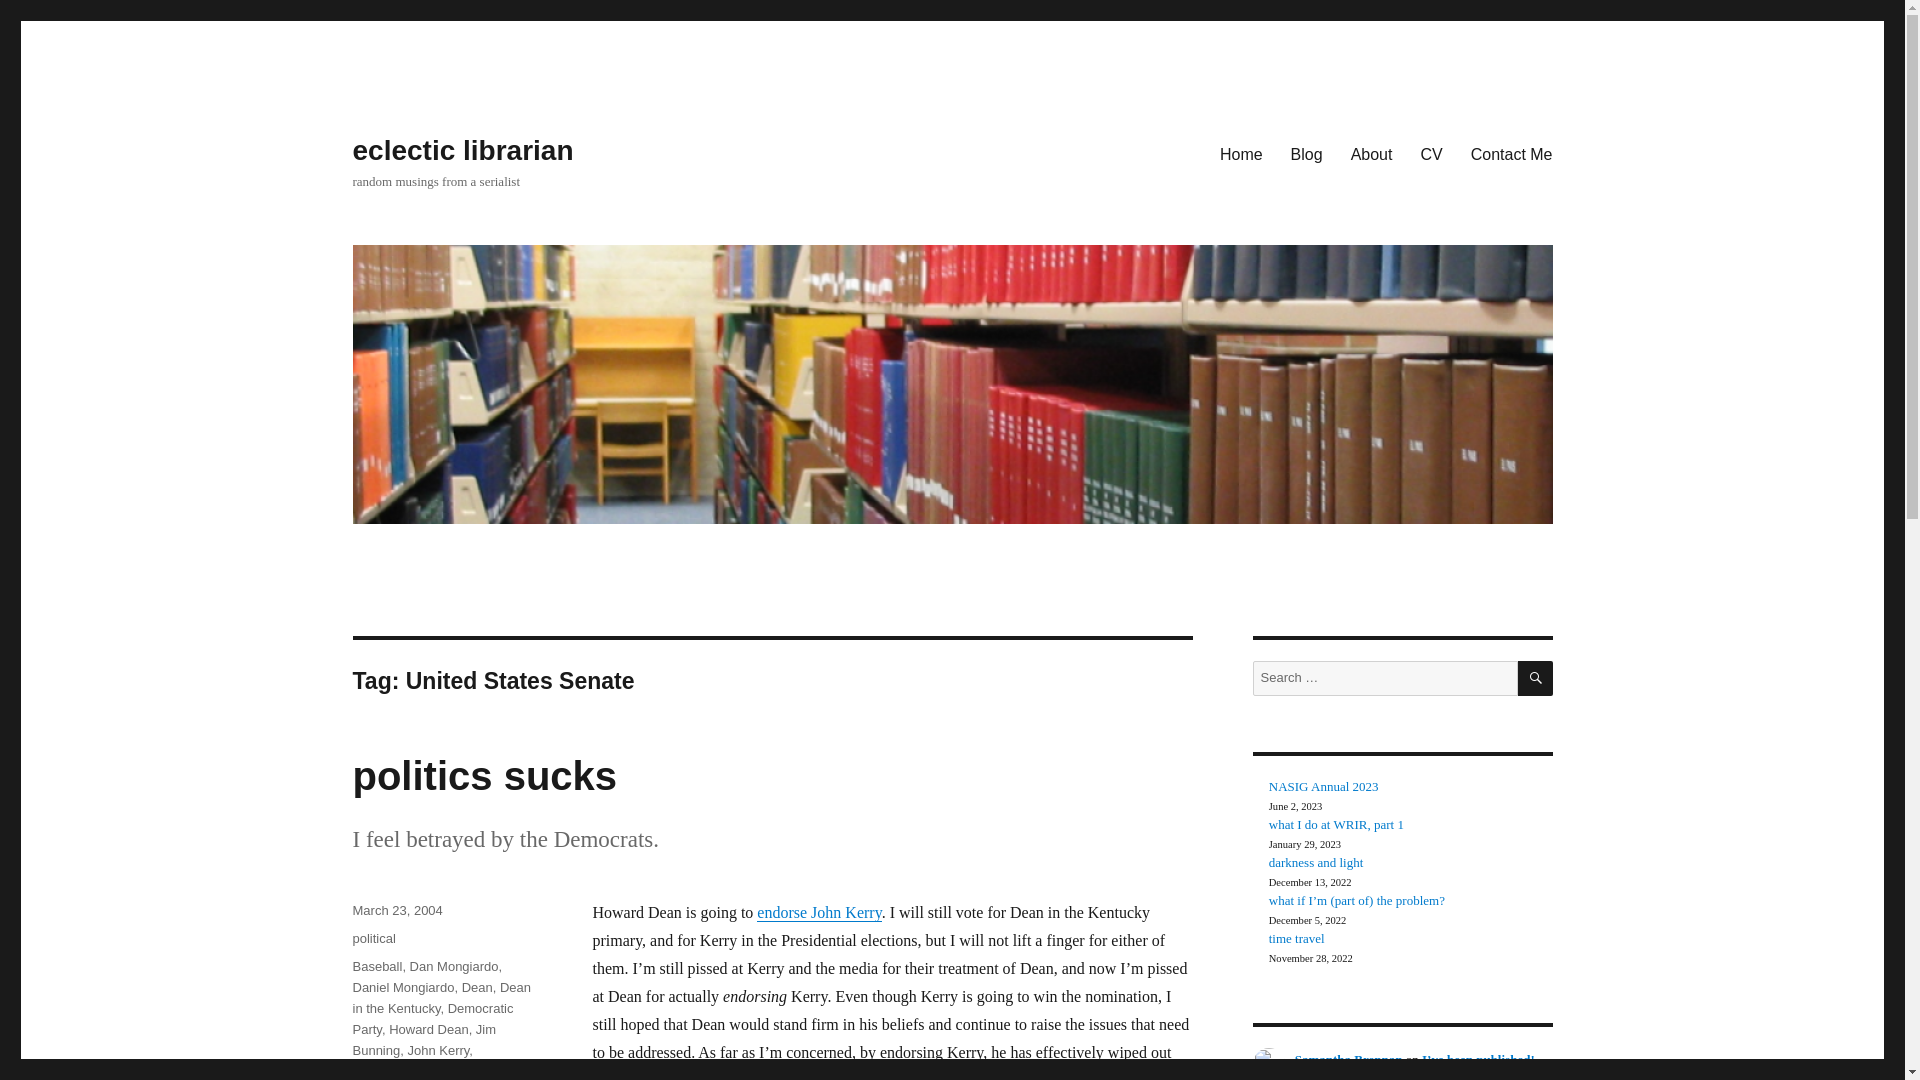 This screenshot has height=1080, width=1920. What do you see at coordinates (818, 912) in the screenshot?
I see `endorse John Kerry` at bounding box center [818, 912].